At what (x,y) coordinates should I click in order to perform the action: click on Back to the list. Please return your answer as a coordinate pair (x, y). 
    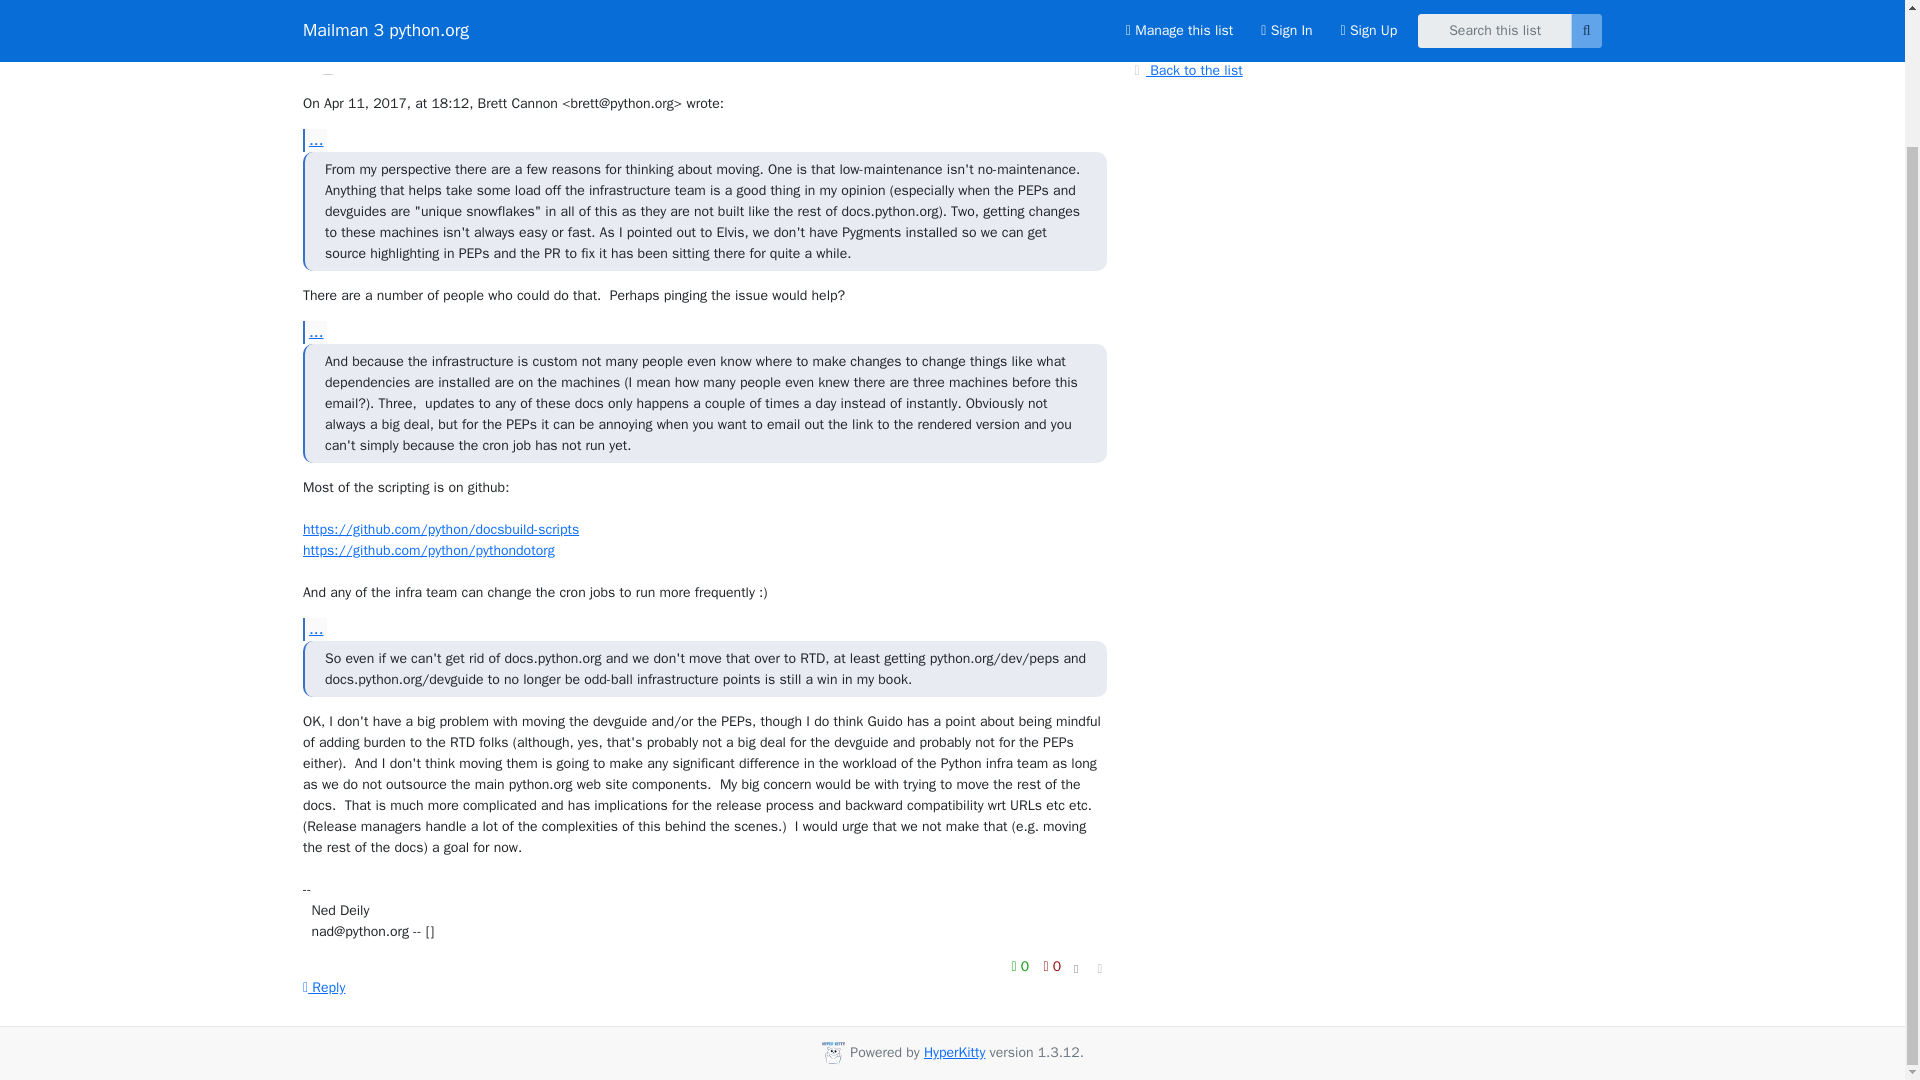
    Looking at the image, I should click on (1185, 68).